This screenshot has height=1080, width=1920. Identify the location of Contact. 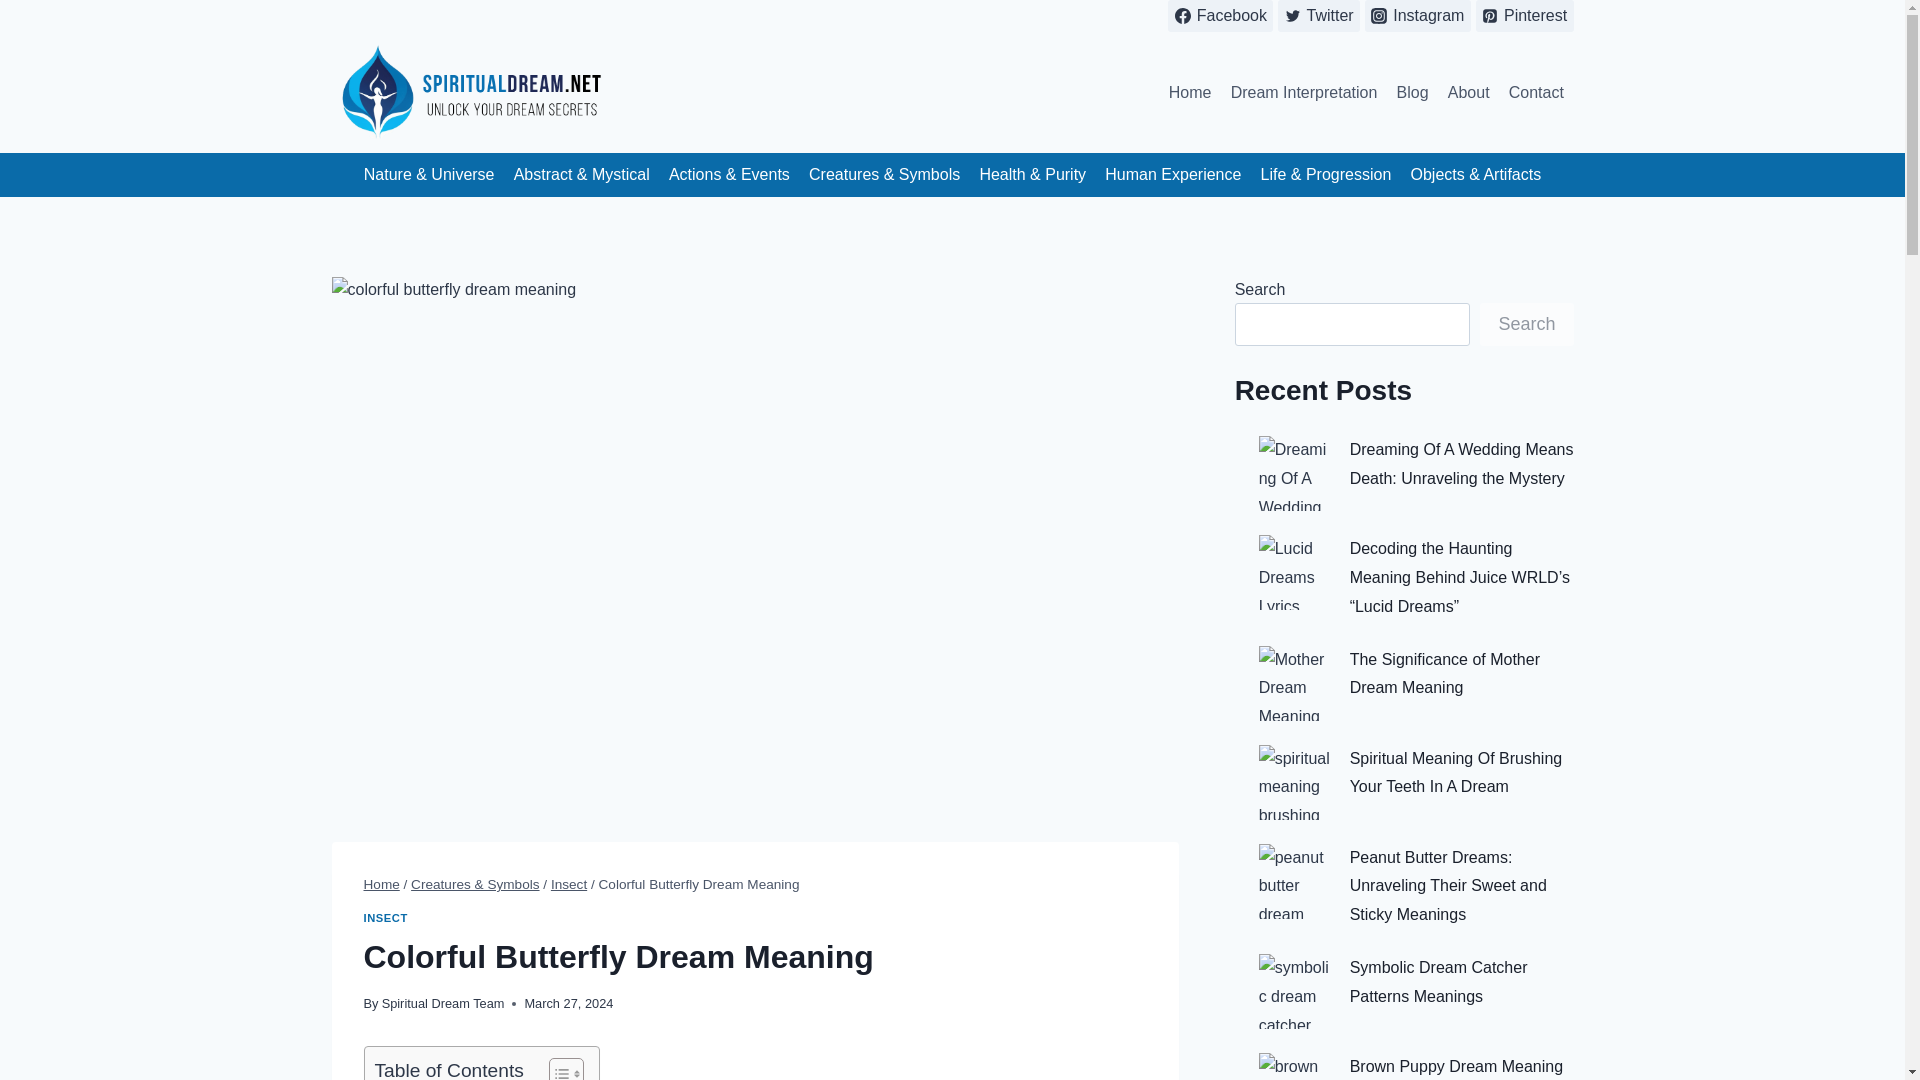
(1536, 92).